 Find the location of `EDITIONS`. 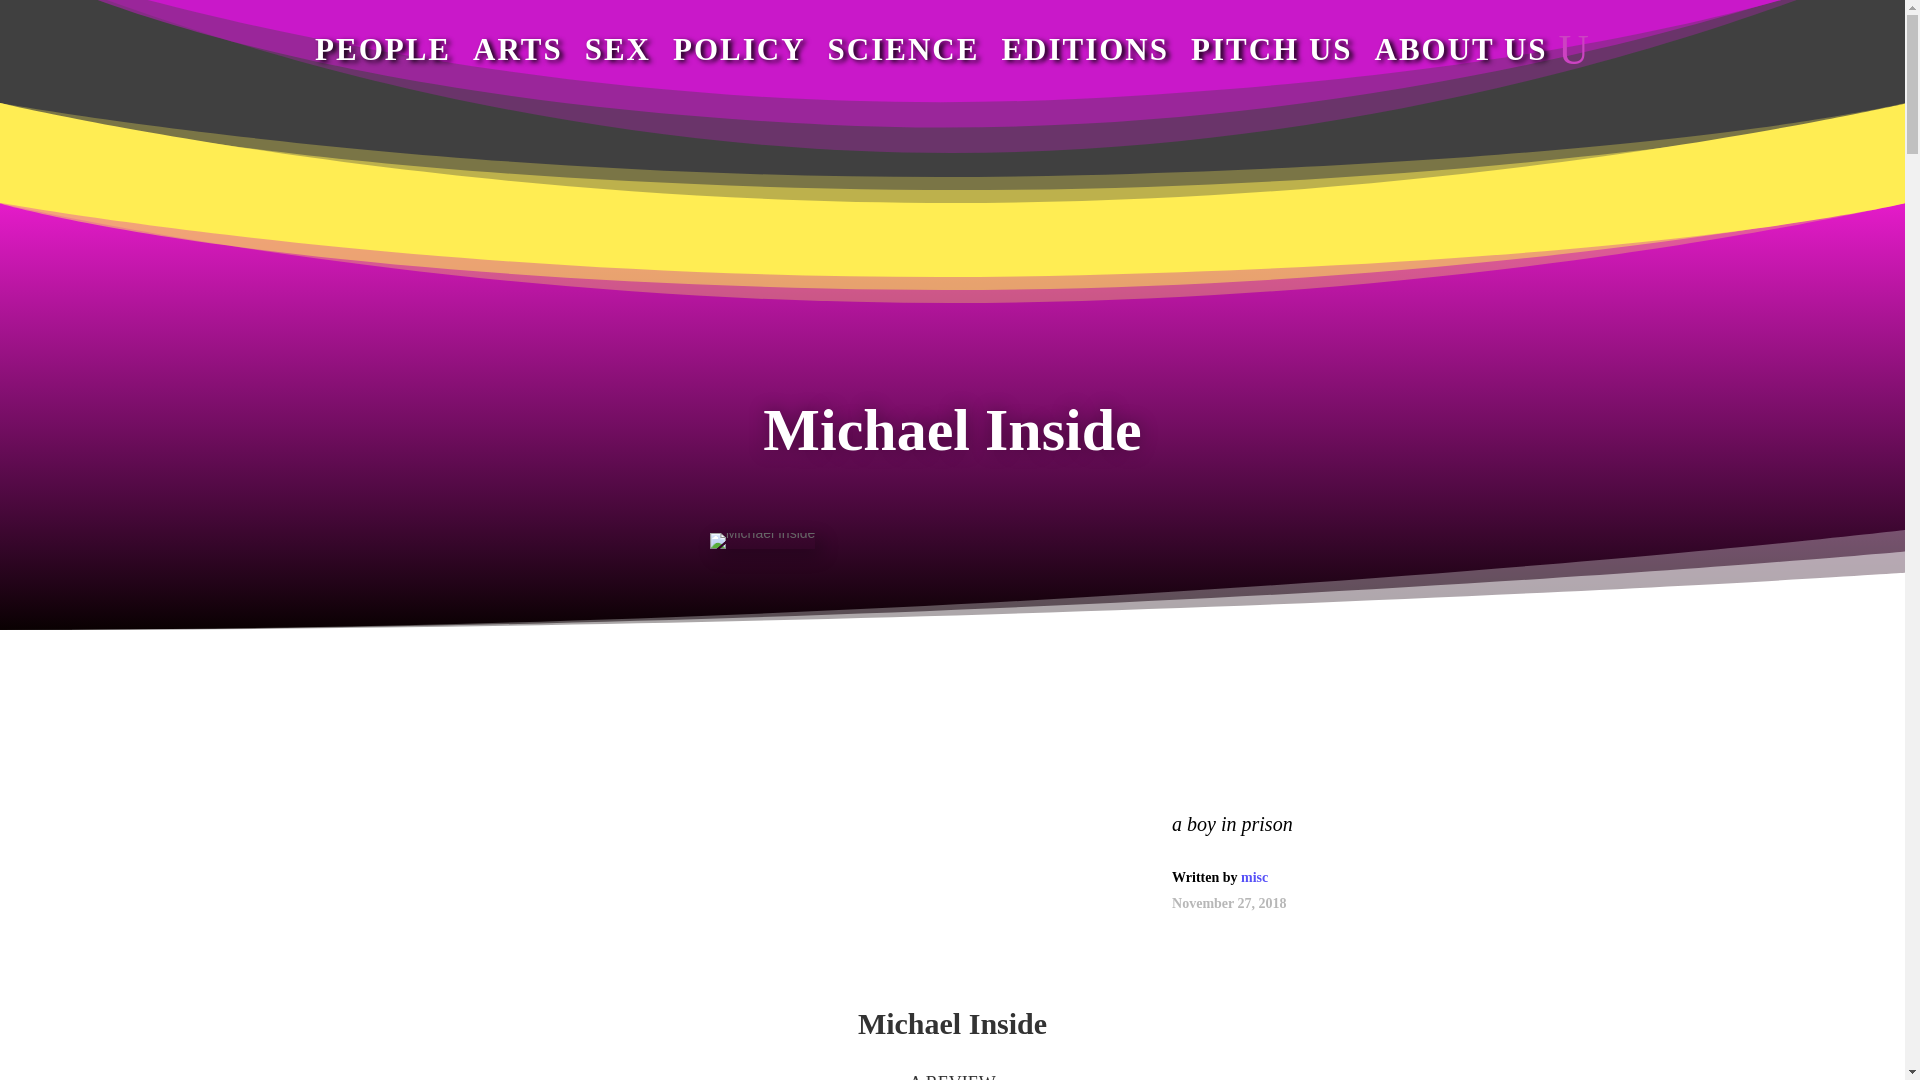

EDITIONS is located at coordinates (1084, 49).